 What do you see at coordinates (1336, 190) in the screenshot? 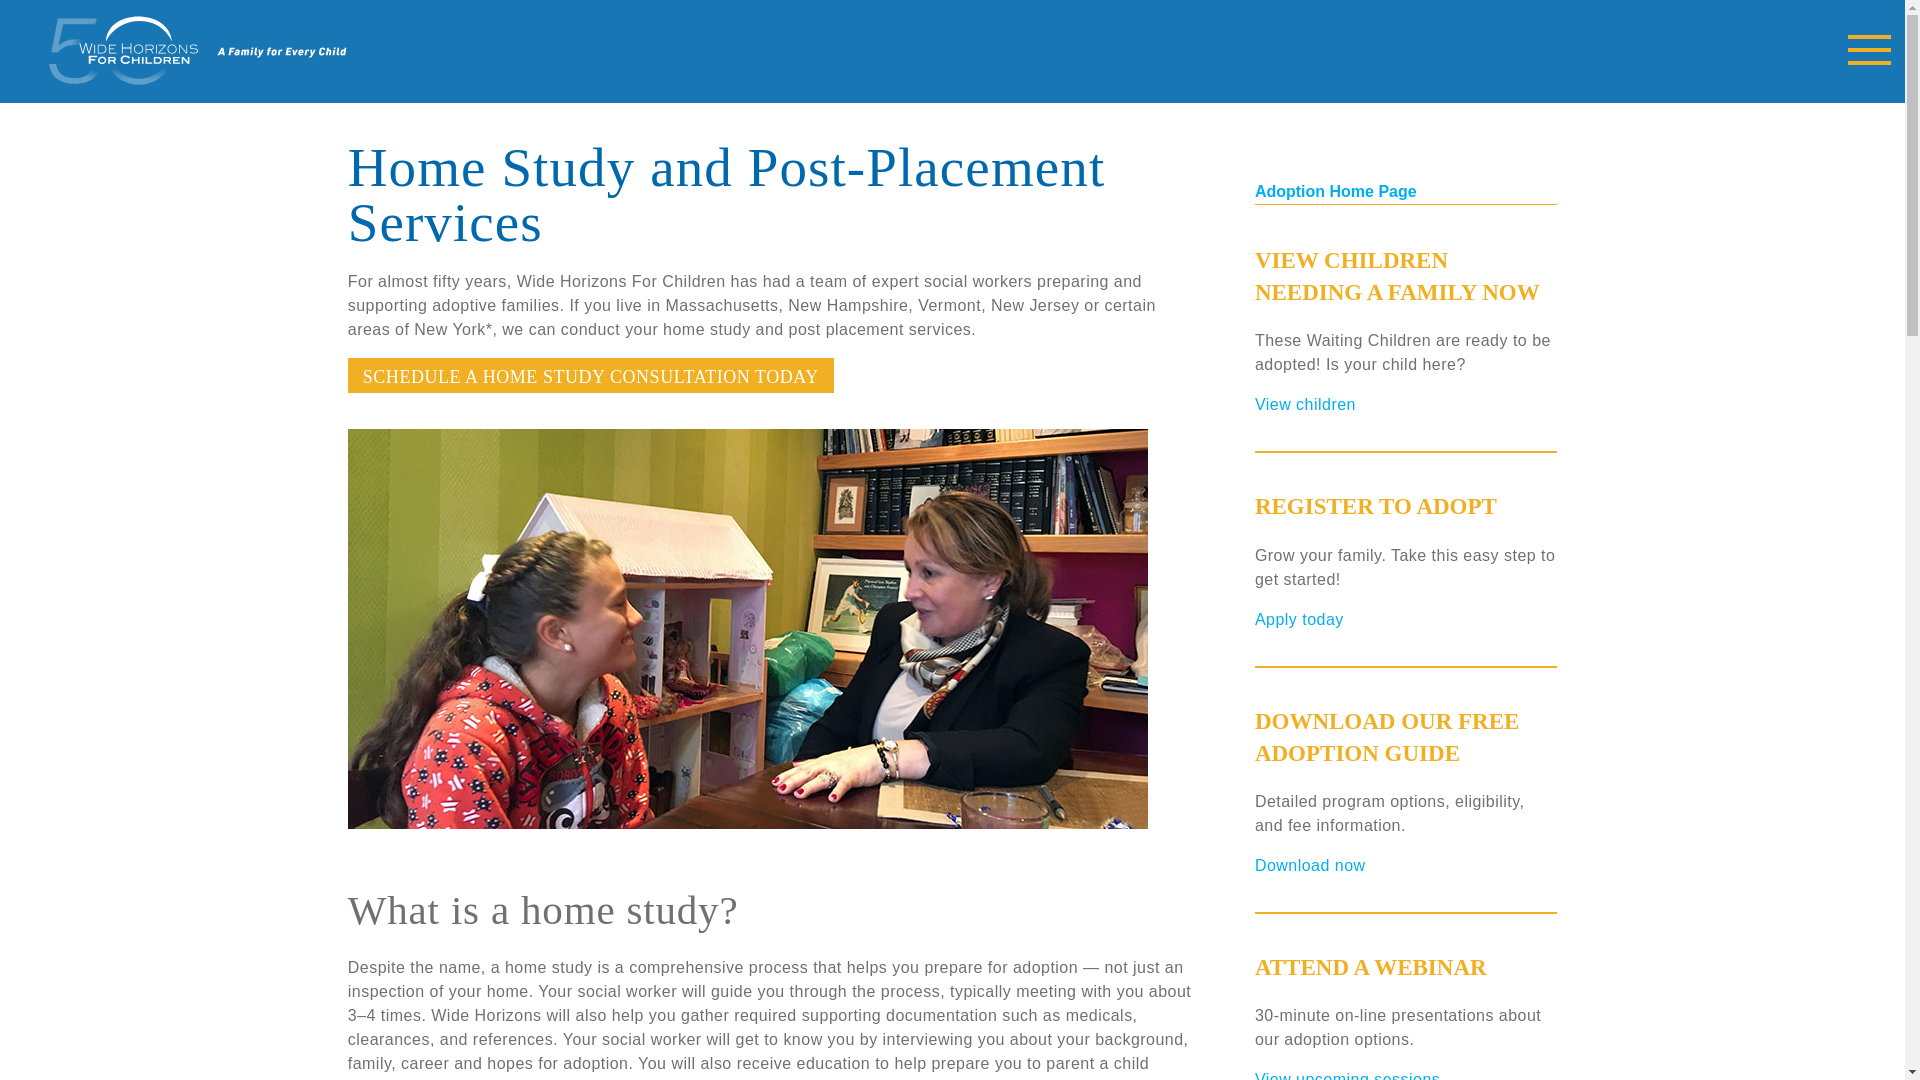
I see `Adoption Home Page` at bounding box center [1336, 190].